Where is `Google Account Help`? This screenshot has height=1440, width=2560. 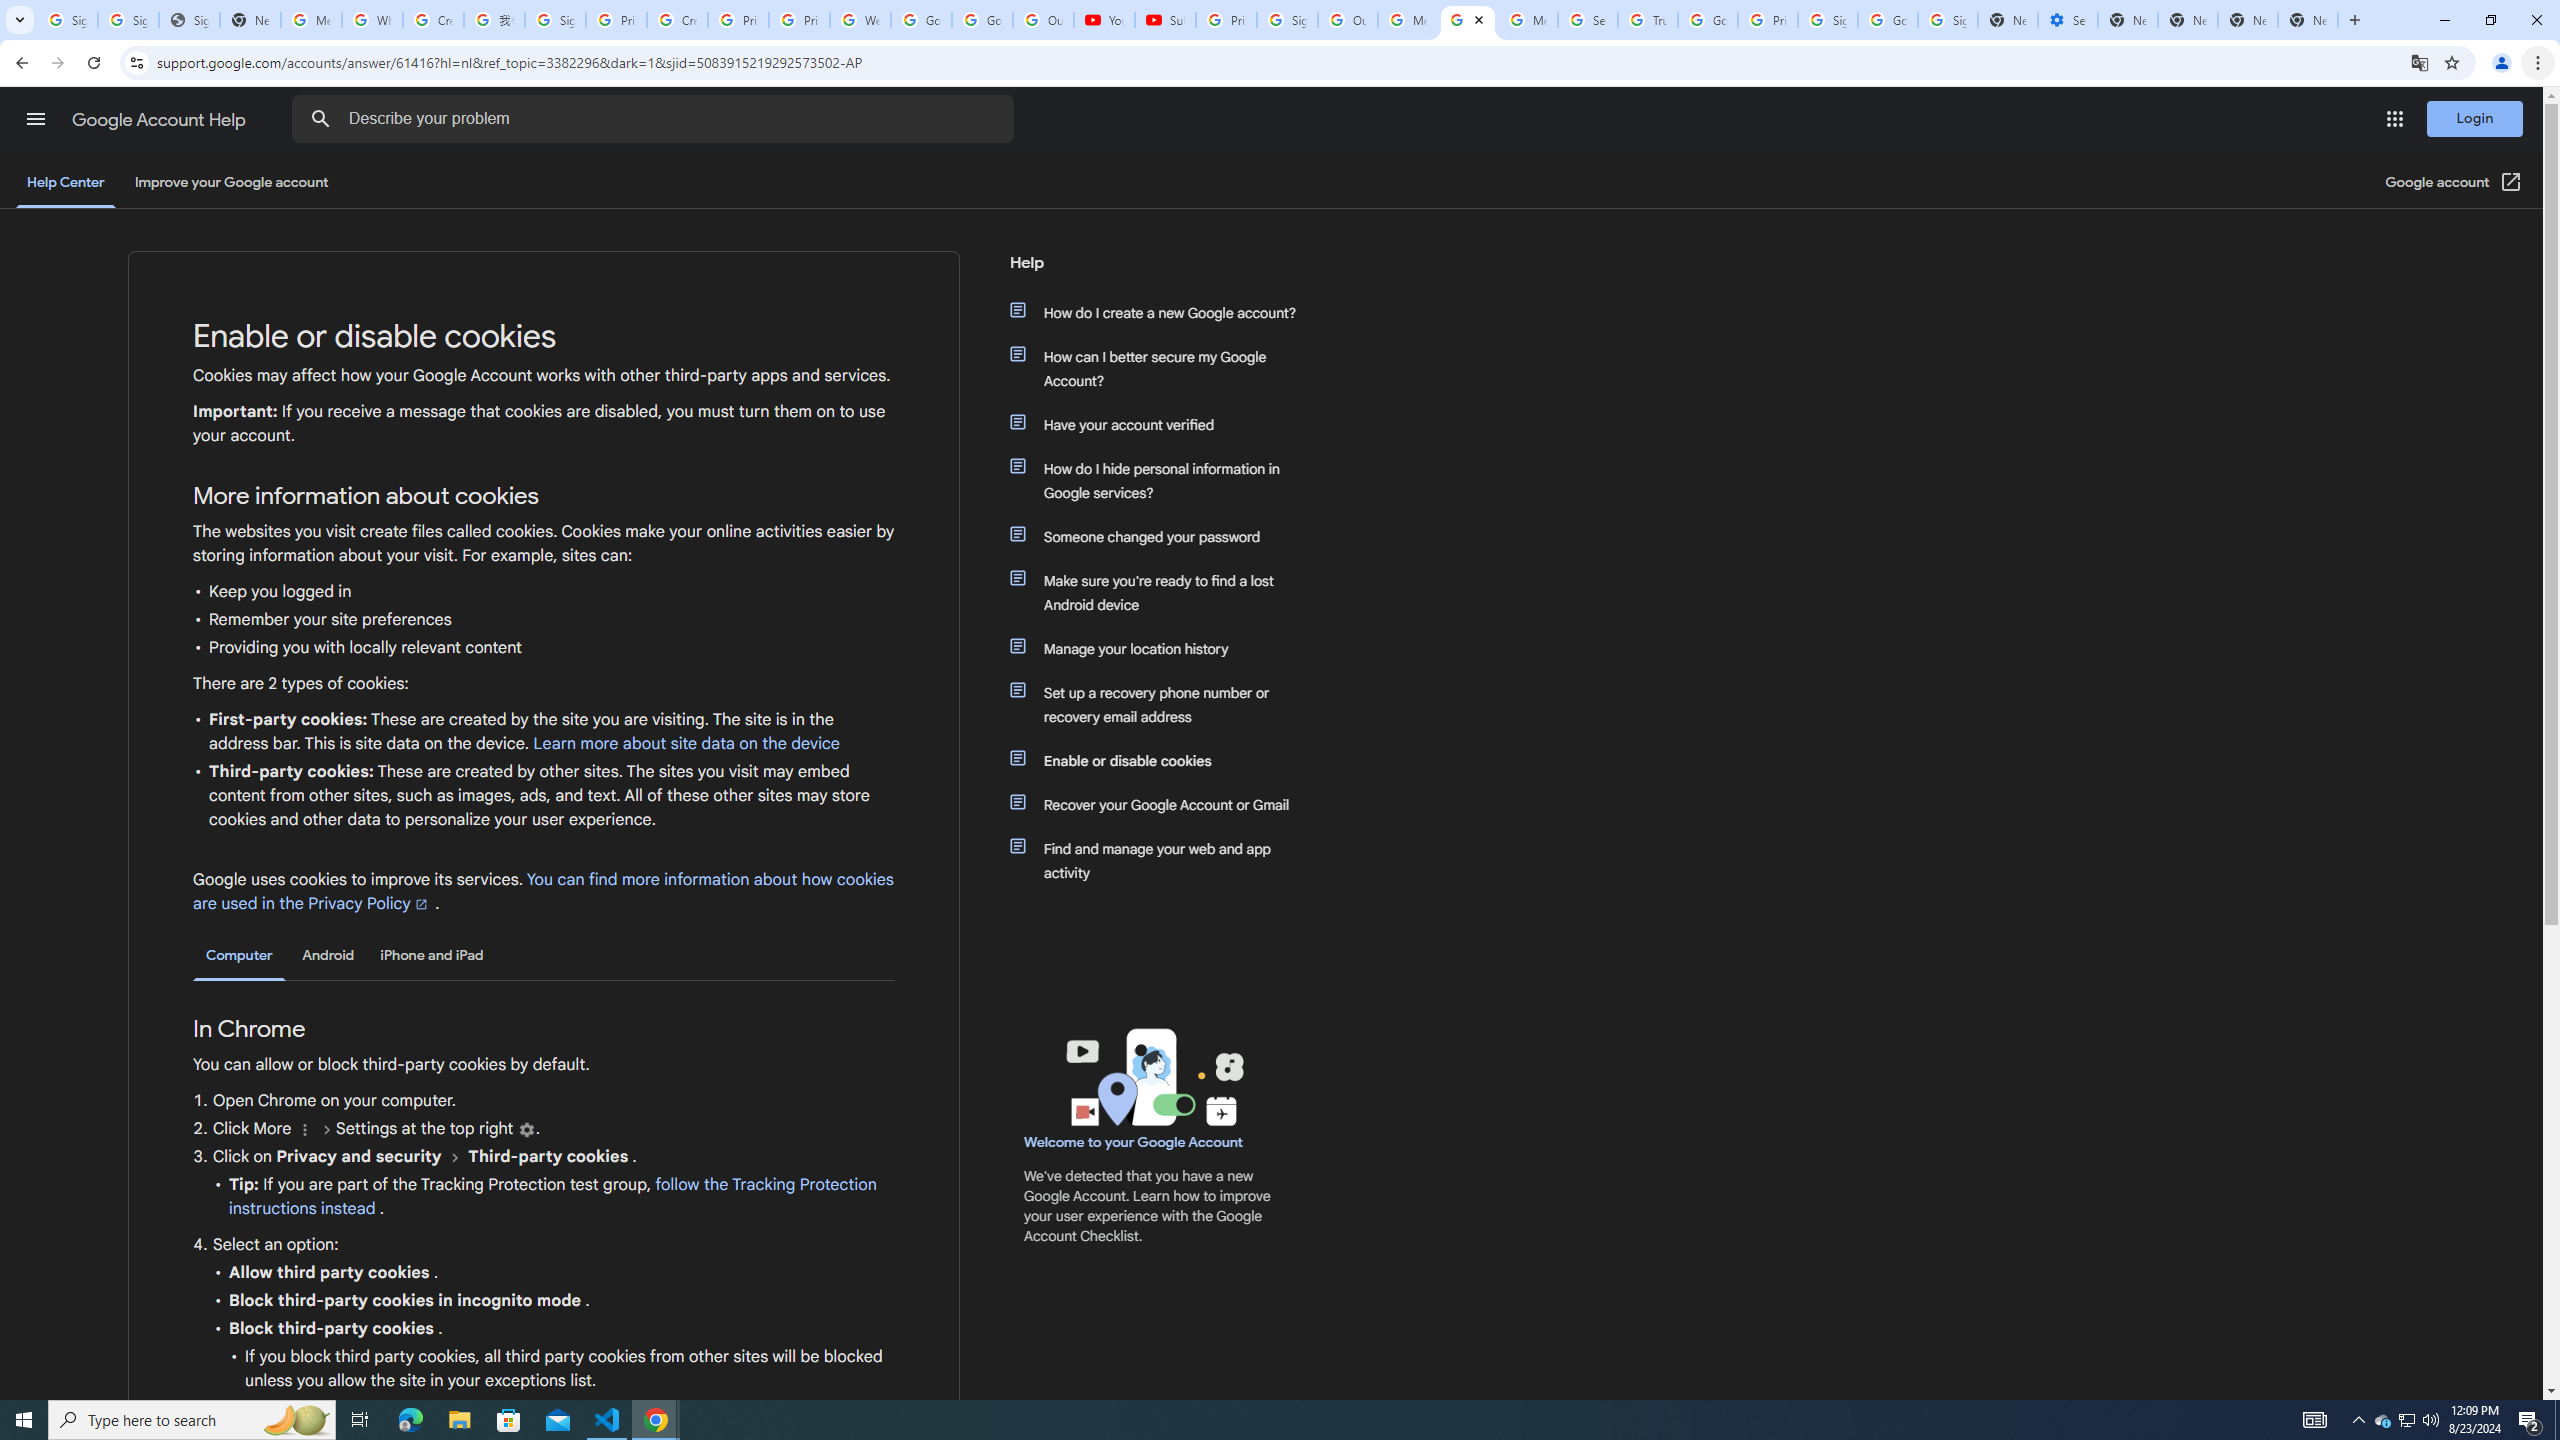 Google Account Help is located at coordinates (160, 120).